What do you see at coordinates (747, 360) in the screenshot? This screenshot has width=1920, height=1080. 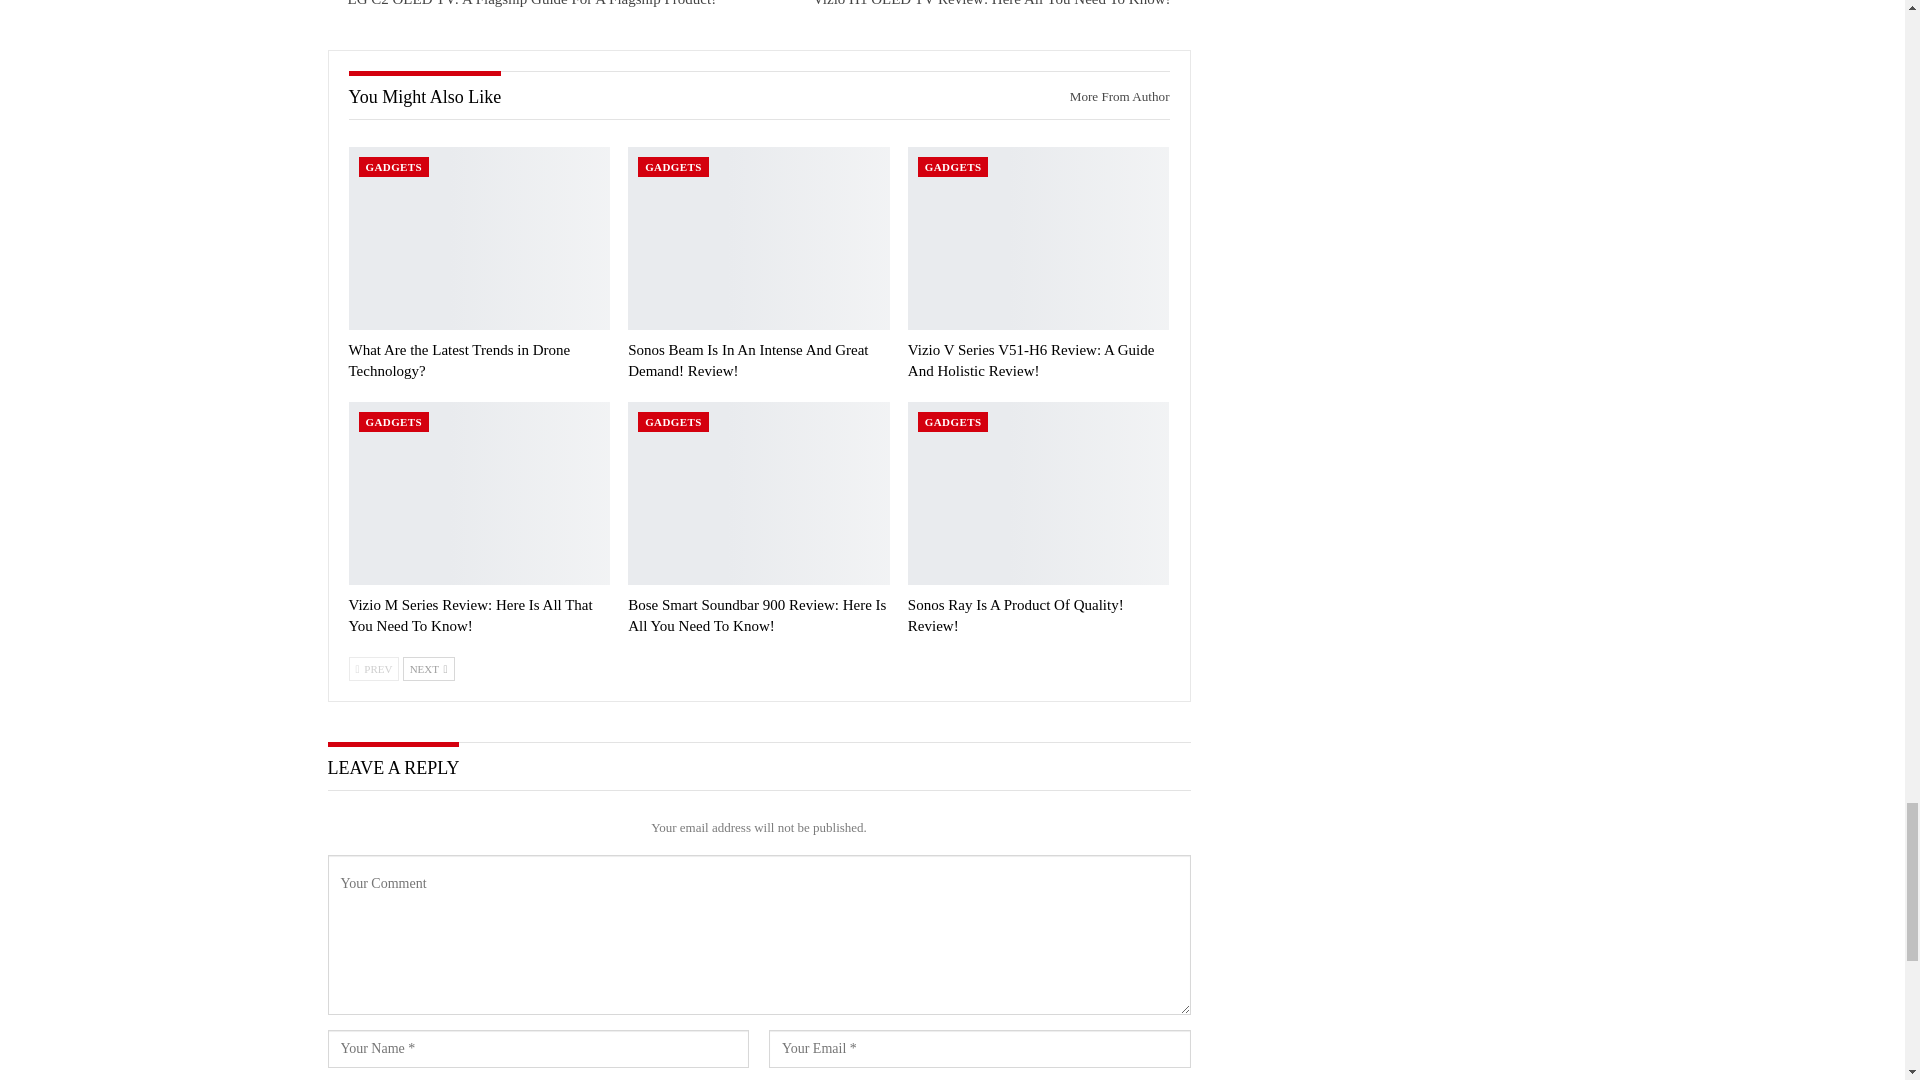 I see `Sonos Beam Is In An Intense And Great Demand! Review!` at bounding box center [747, 360].